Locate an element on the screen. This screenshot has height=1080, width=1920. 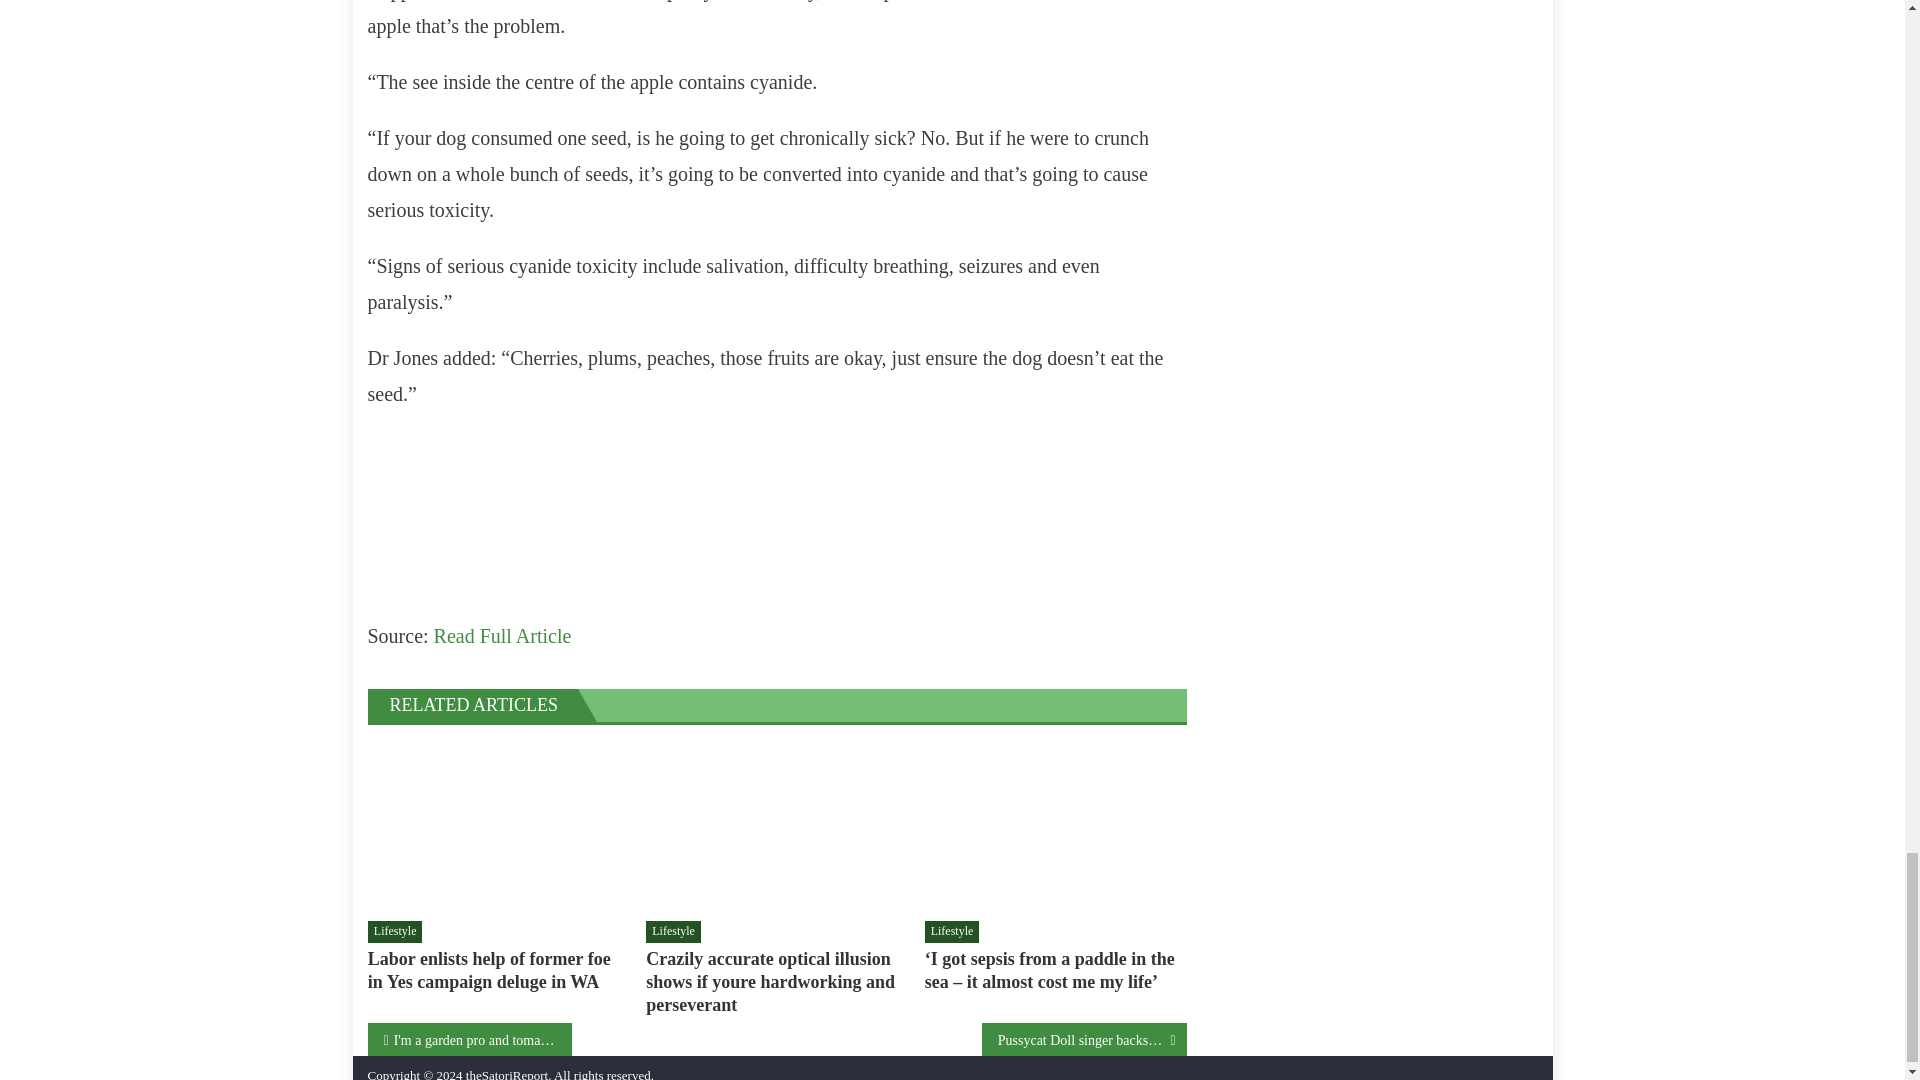
Lifestyle is located at coordinates (395, 932).